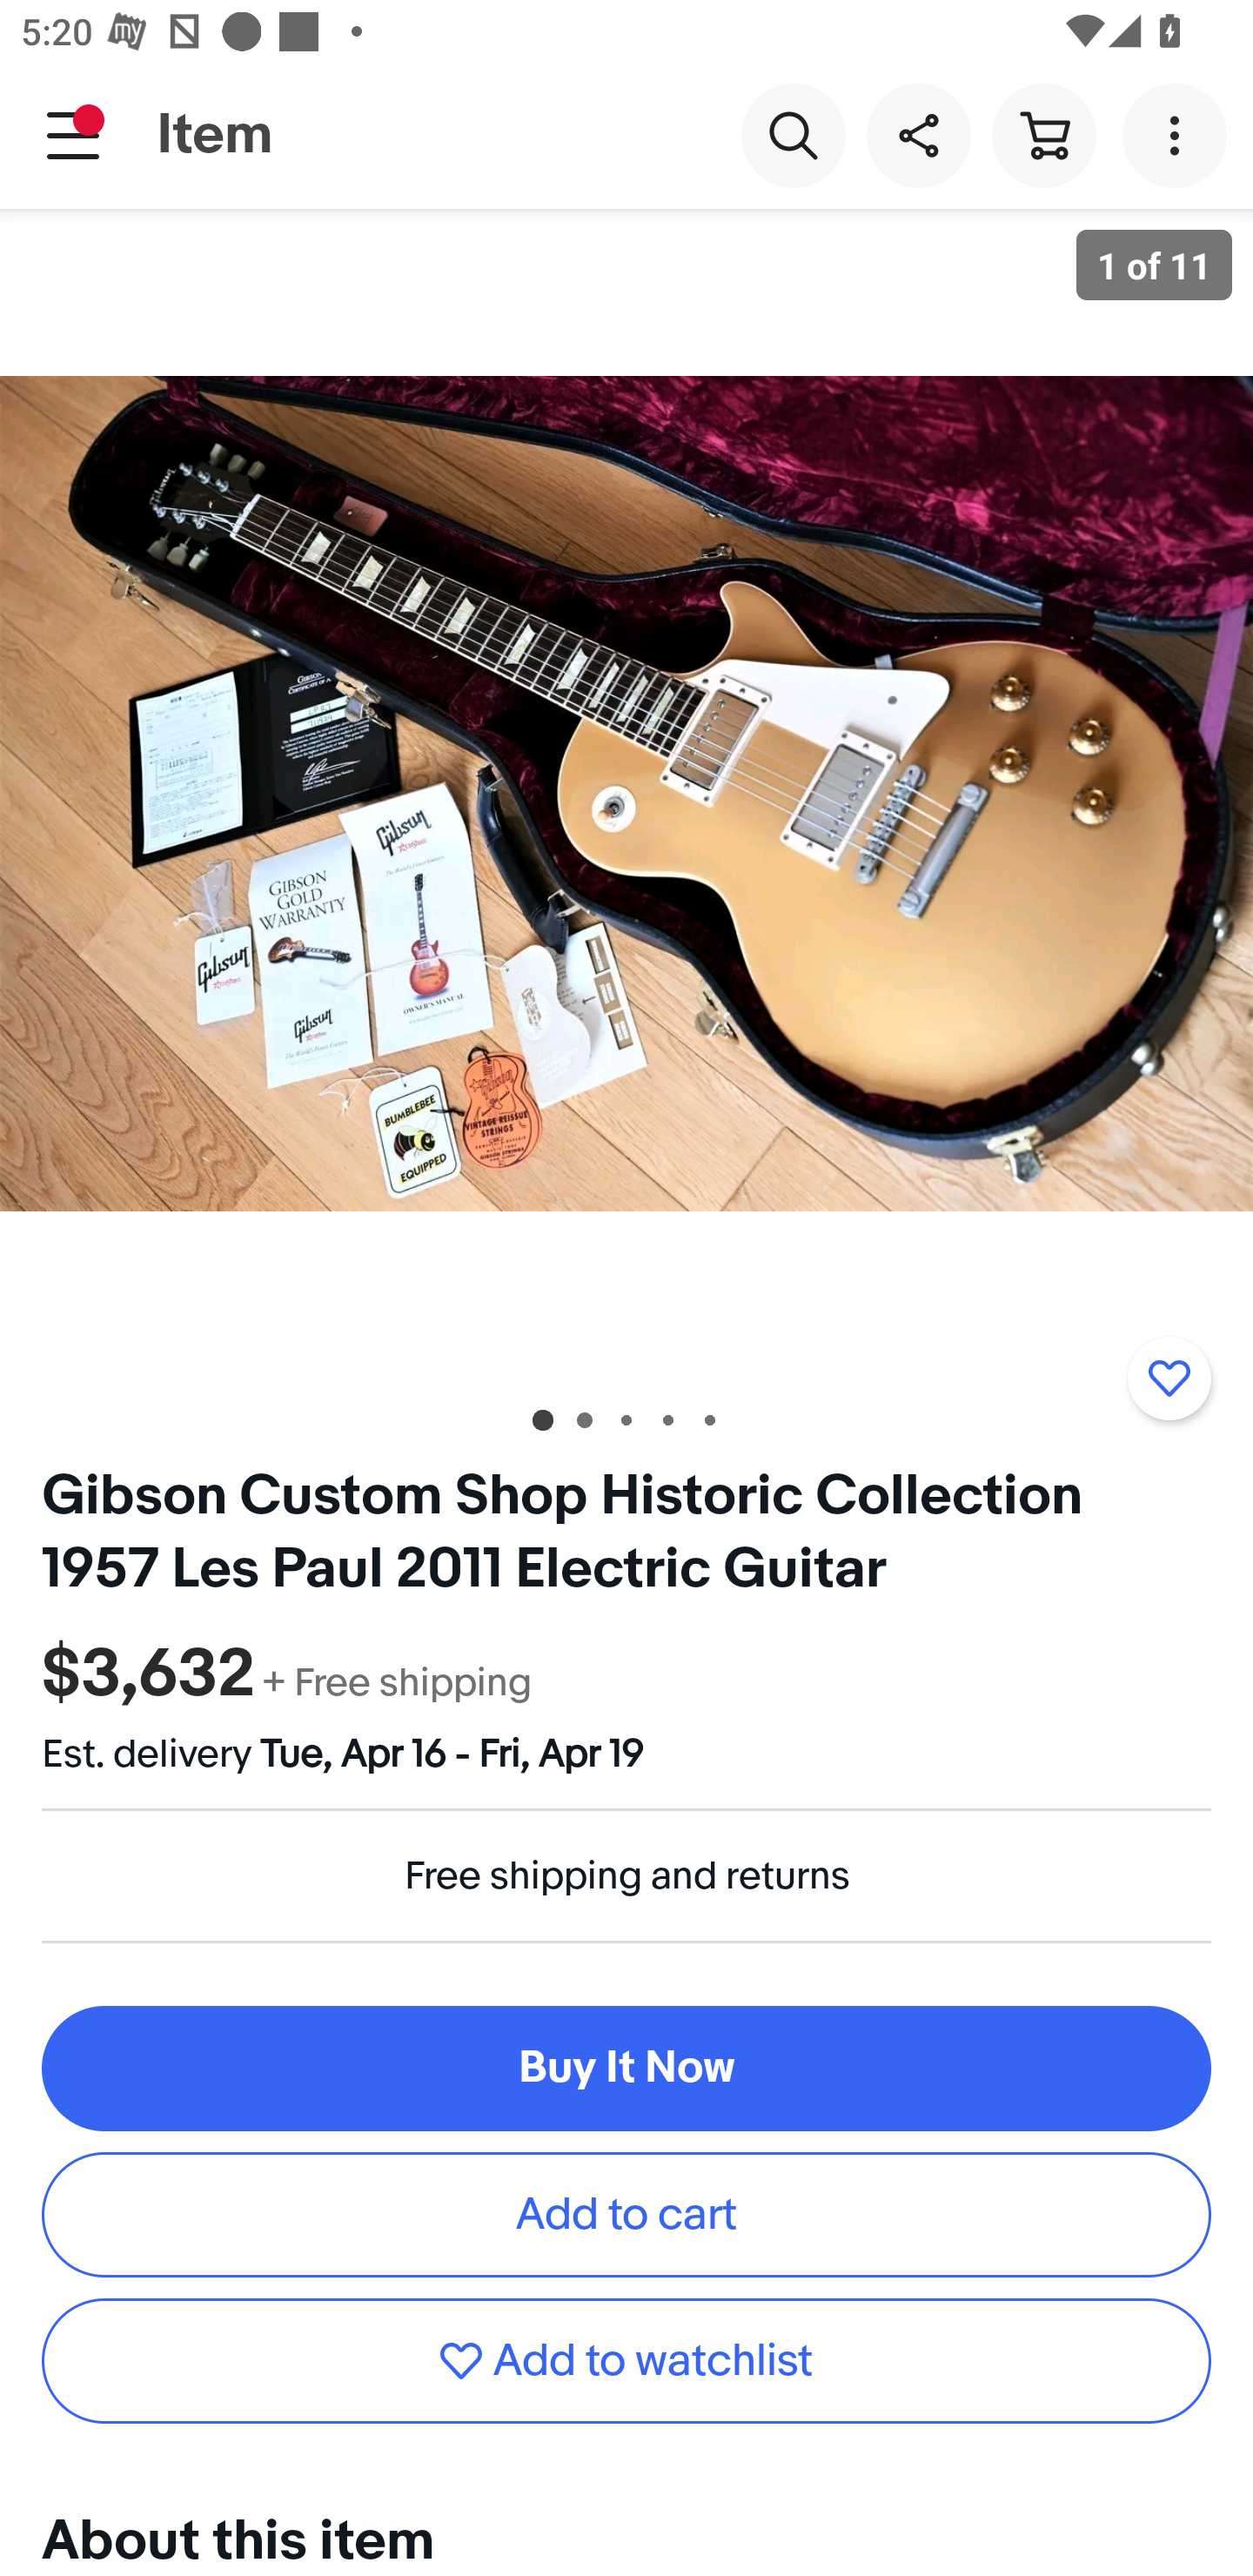 This screenshot has height=2576, width=1253. I want to click on Main navigation, notification is pending, open, so click(73, 135).